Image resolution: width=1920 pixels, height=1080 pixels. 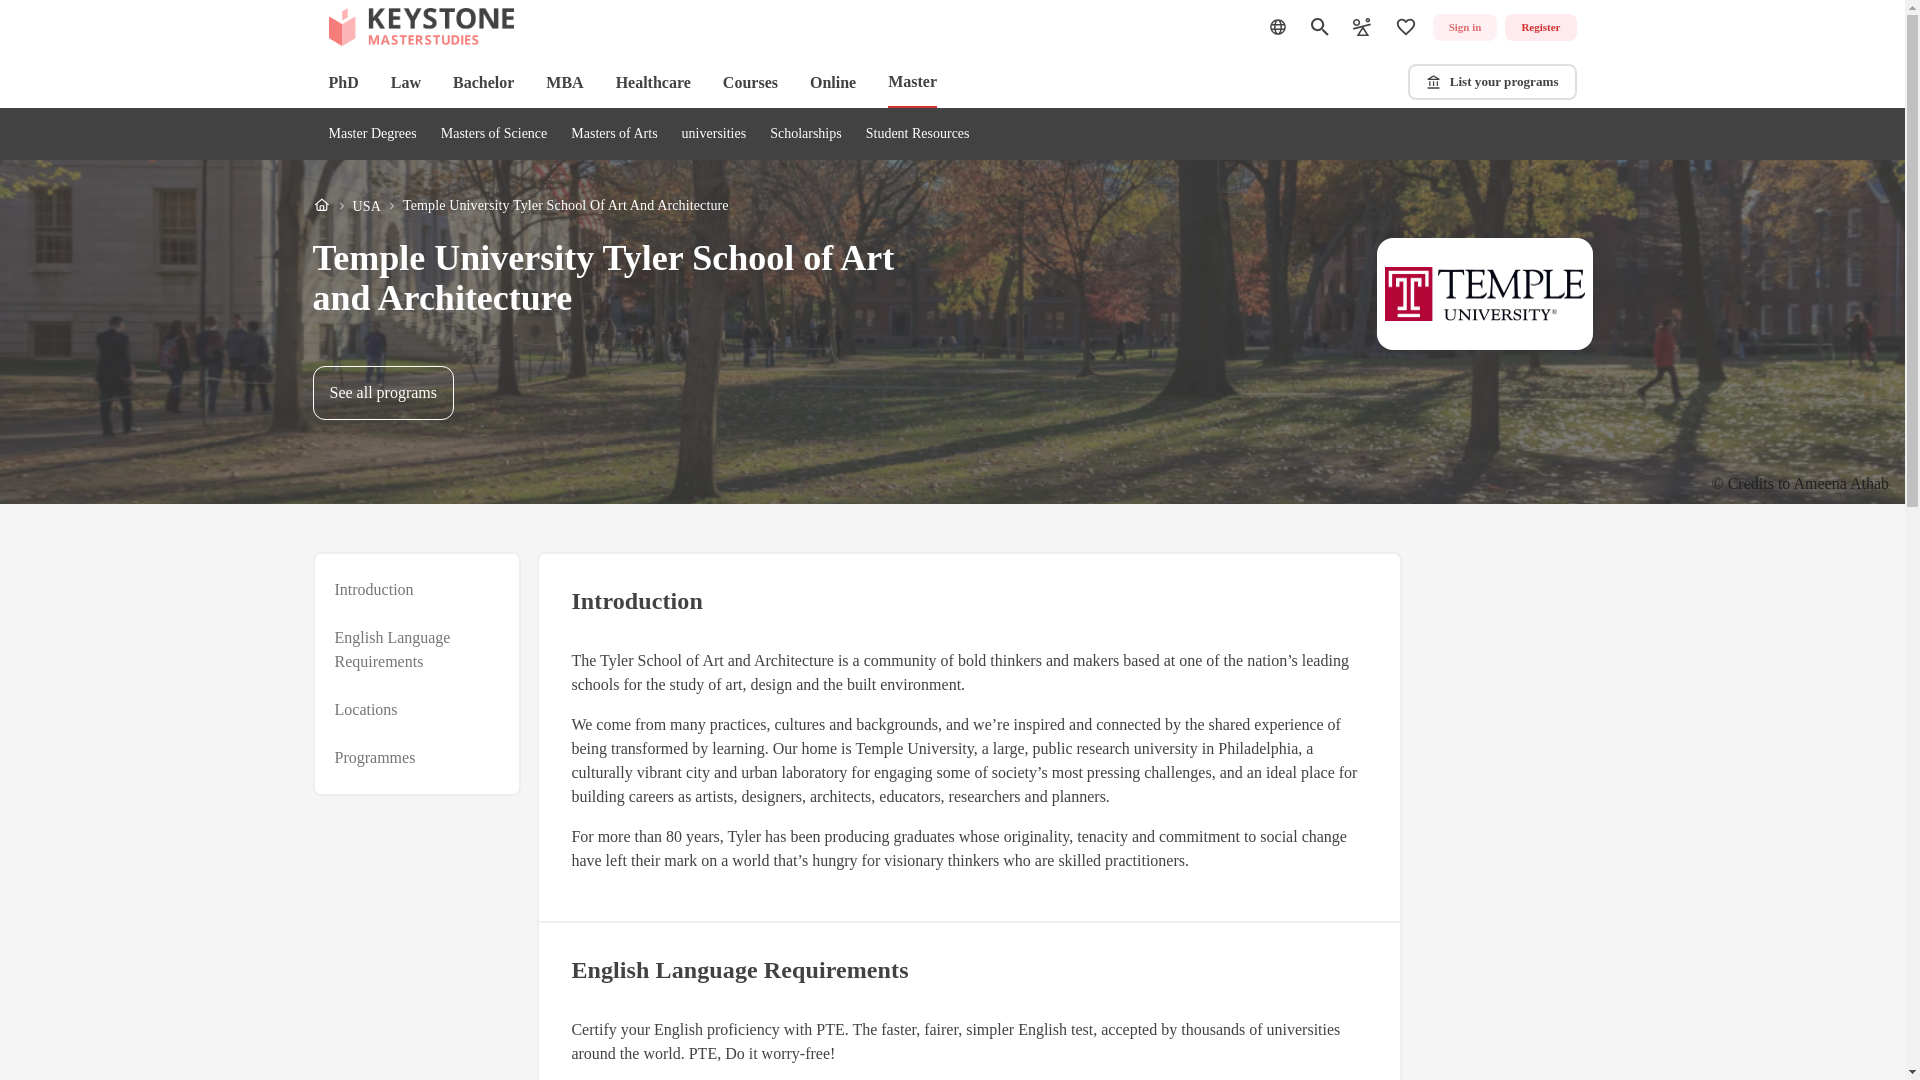 What do you see at coordinates (519, 206) in the screenshot?
I see `Master Degrees` at bounding box center [519, 206].